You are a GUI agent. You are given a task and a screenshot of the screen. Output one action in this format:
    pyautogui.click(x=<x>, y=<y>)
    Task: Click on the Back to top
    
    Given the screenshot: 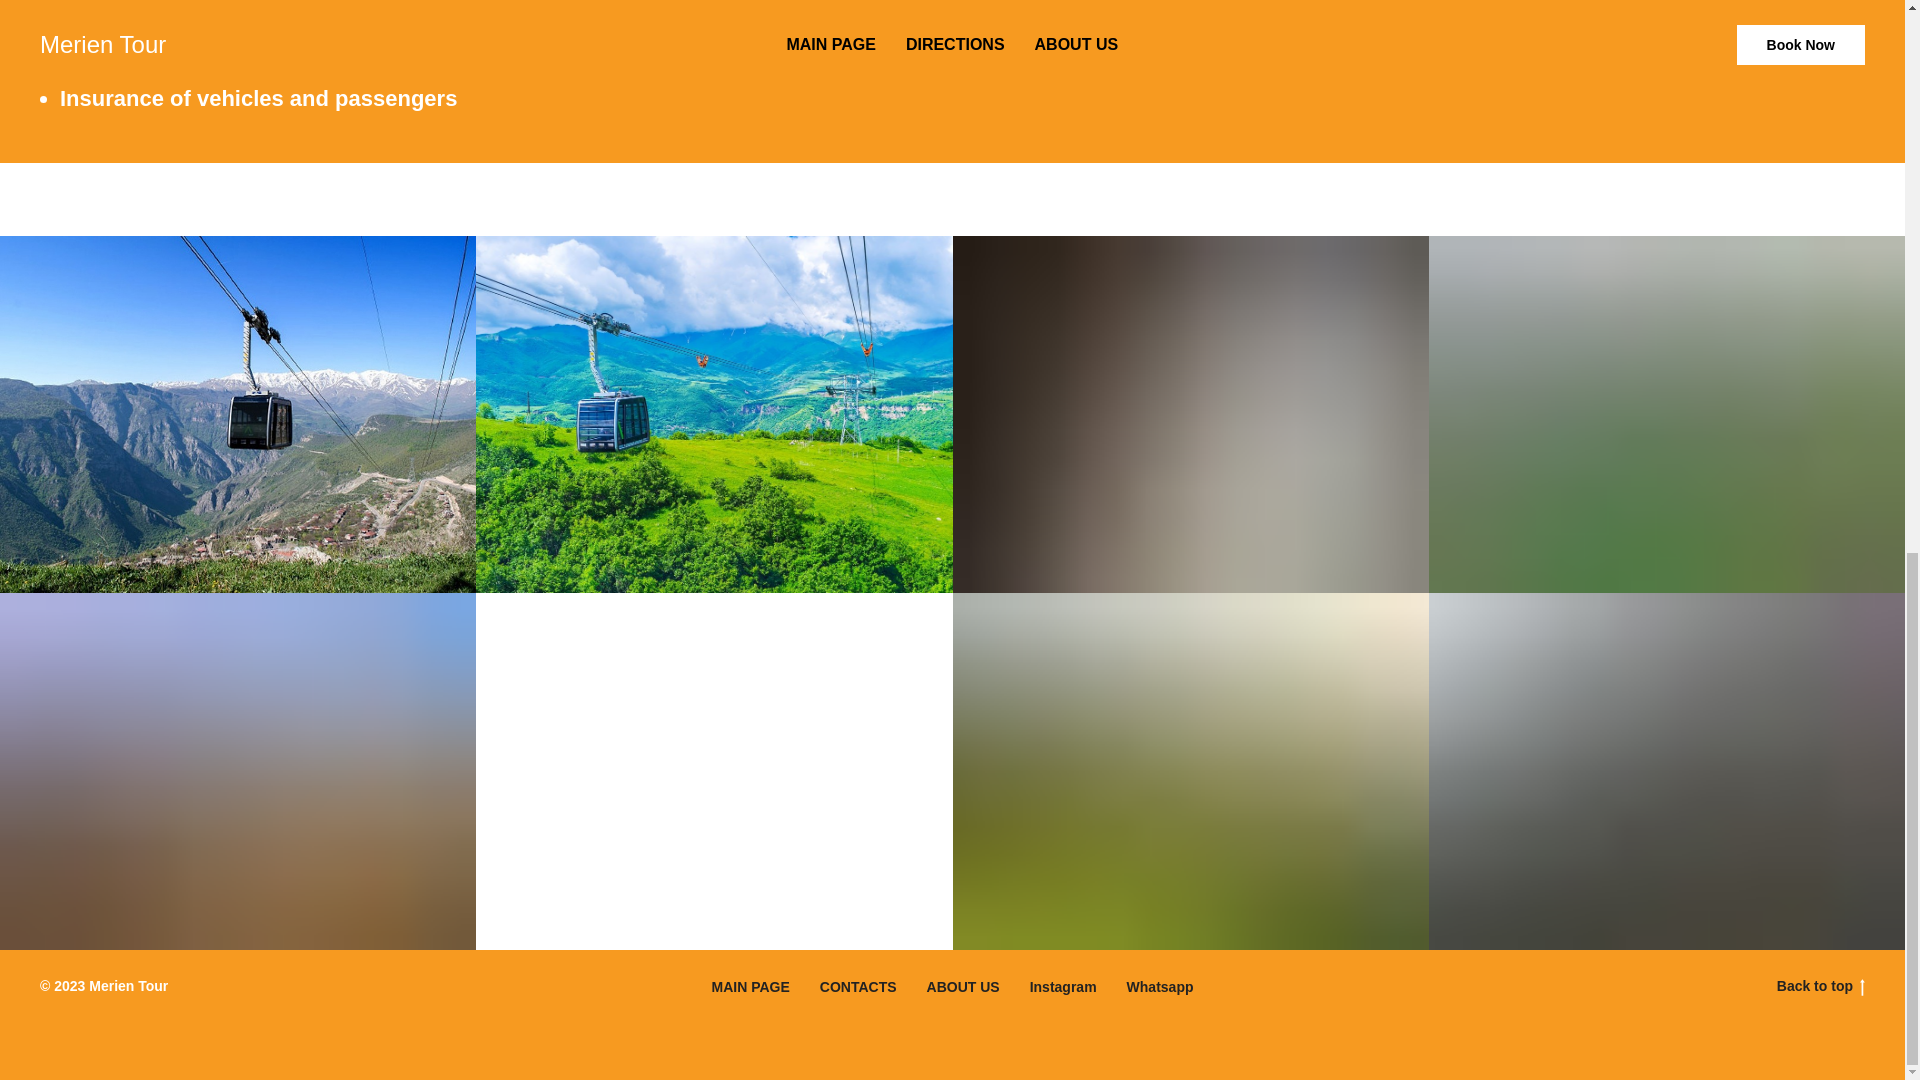 What is the action you would take?
    pyautogui.click(x=1820, y=986)
    